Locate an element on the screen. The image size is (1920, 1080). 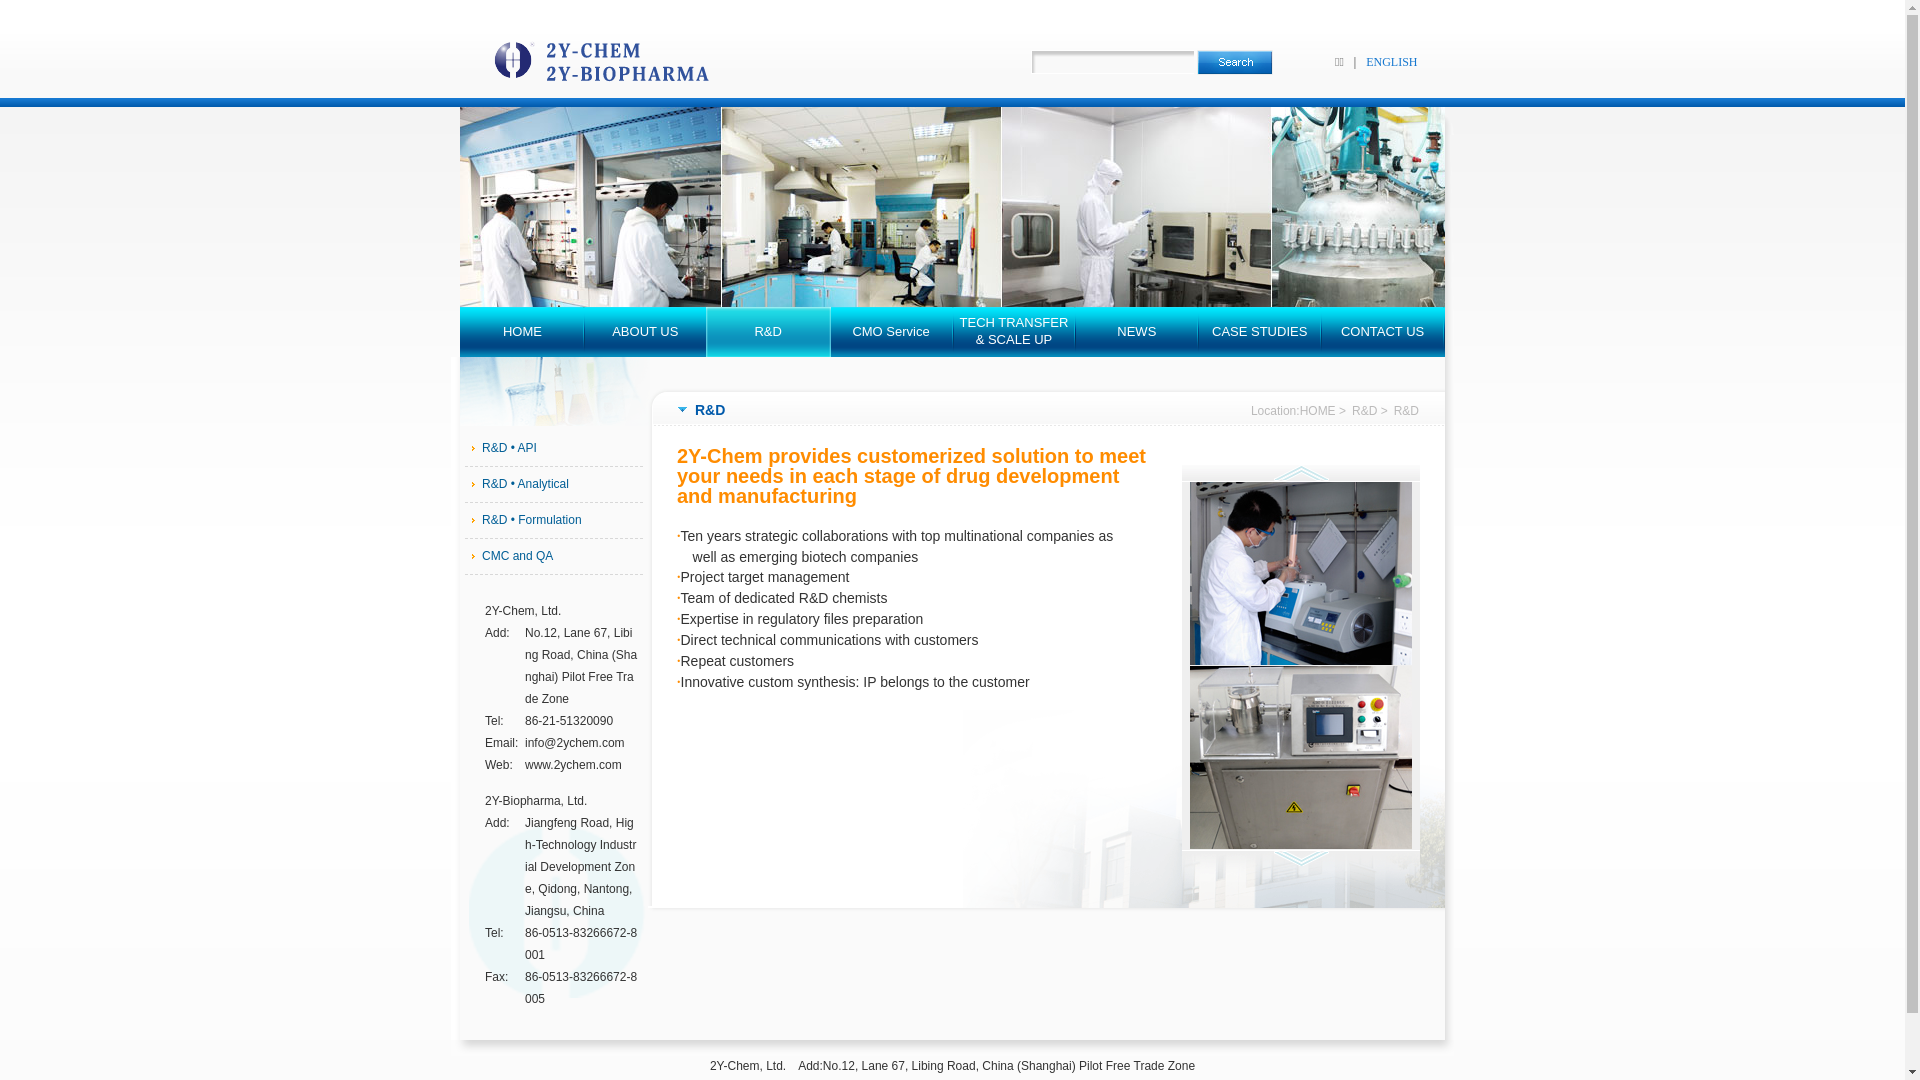
CASE STUDIES is located at coordinates (1260, 332).